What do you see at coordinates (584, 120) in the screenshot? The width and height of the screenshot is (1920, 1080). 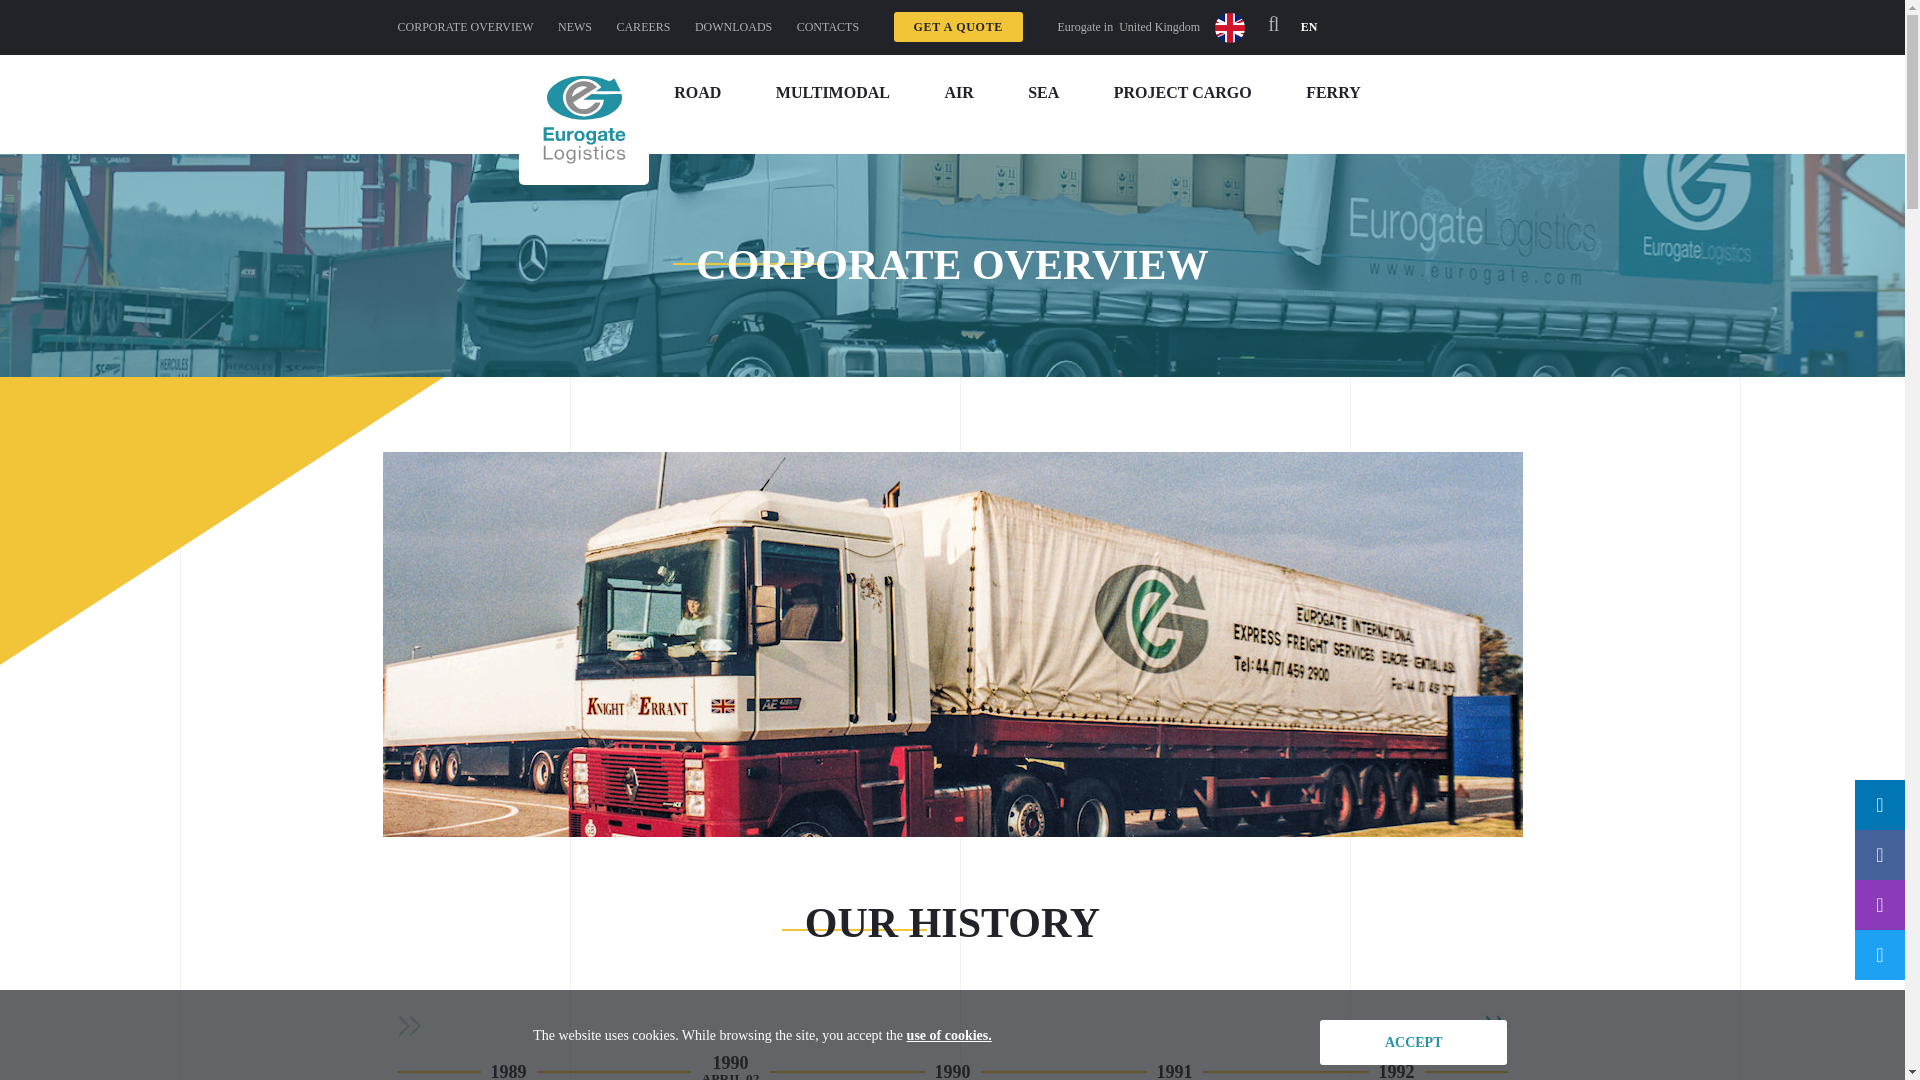 I see `logo` at bounding box center [584, 120].